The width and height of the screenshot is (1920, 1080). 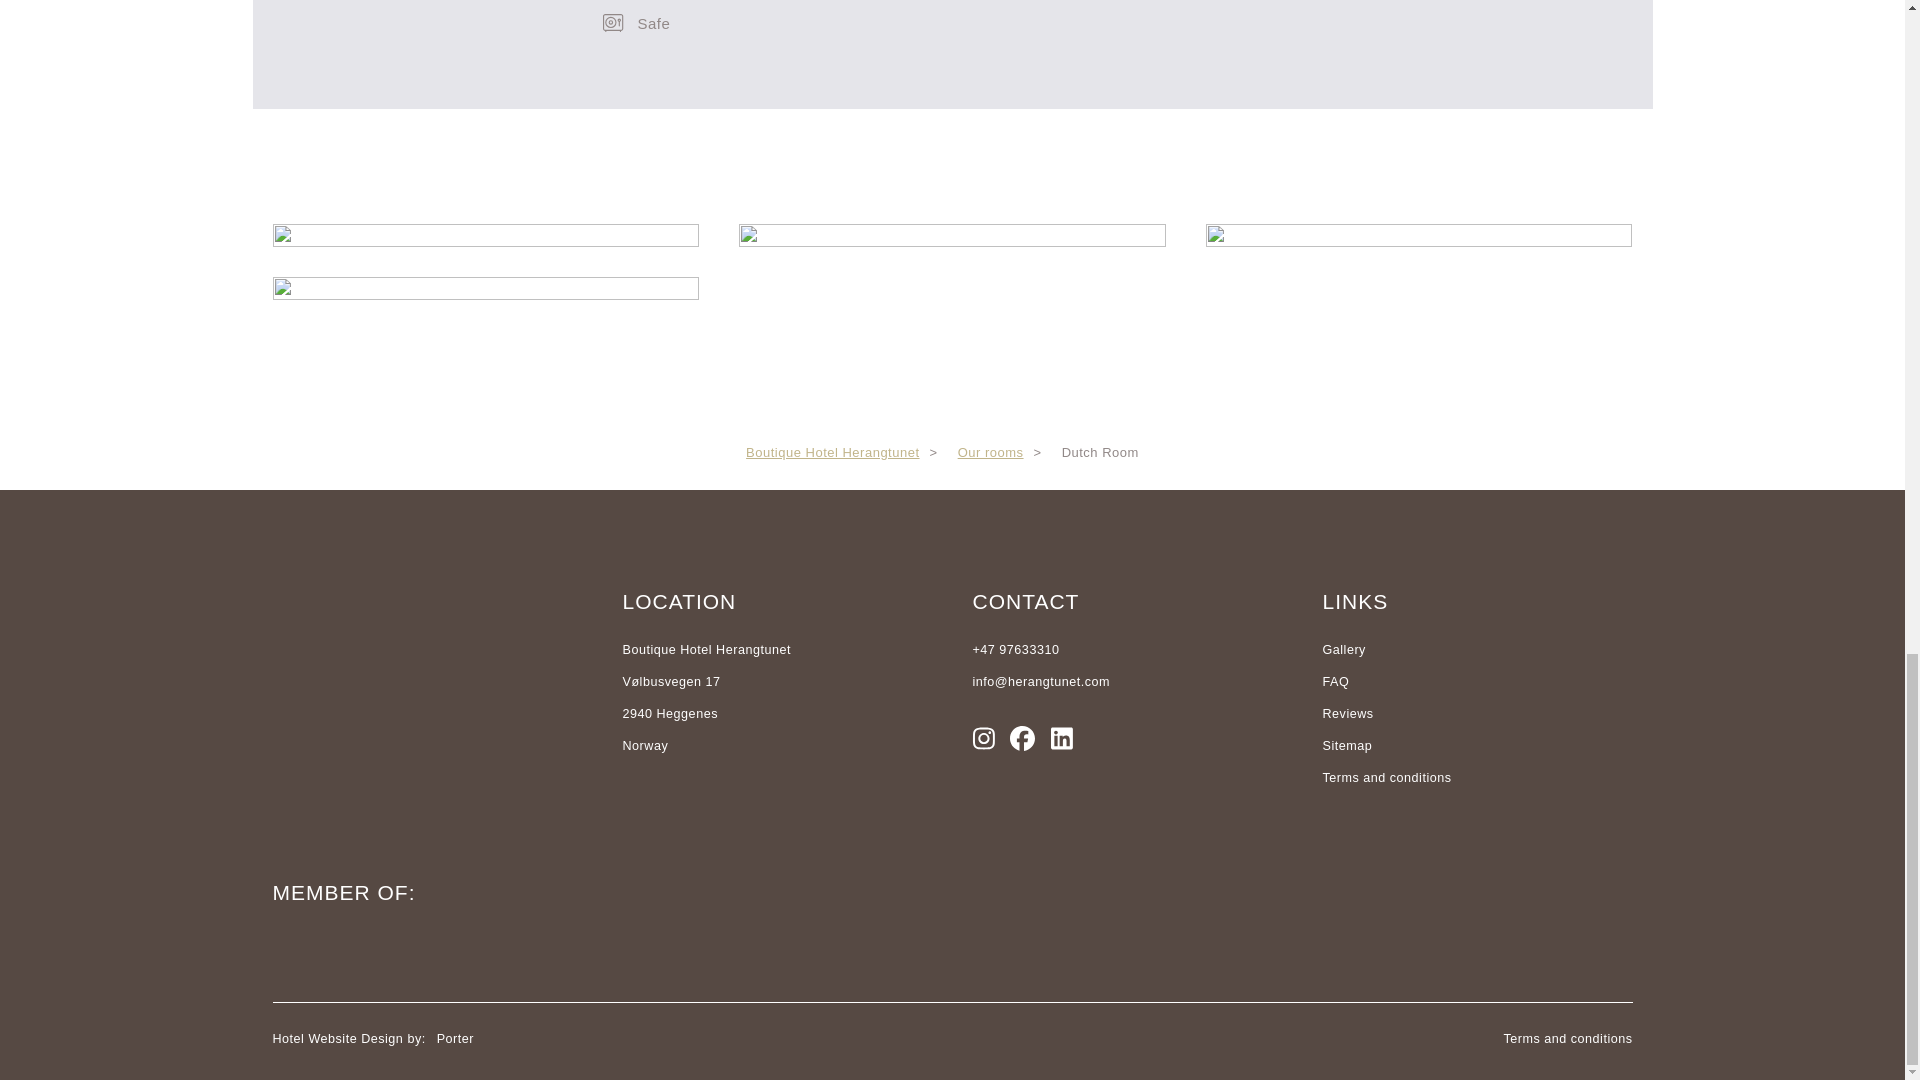 What do you see at coordinates (452, 1039) in the screenshot?
I see `Porter` at bounding box center [452, 1039].